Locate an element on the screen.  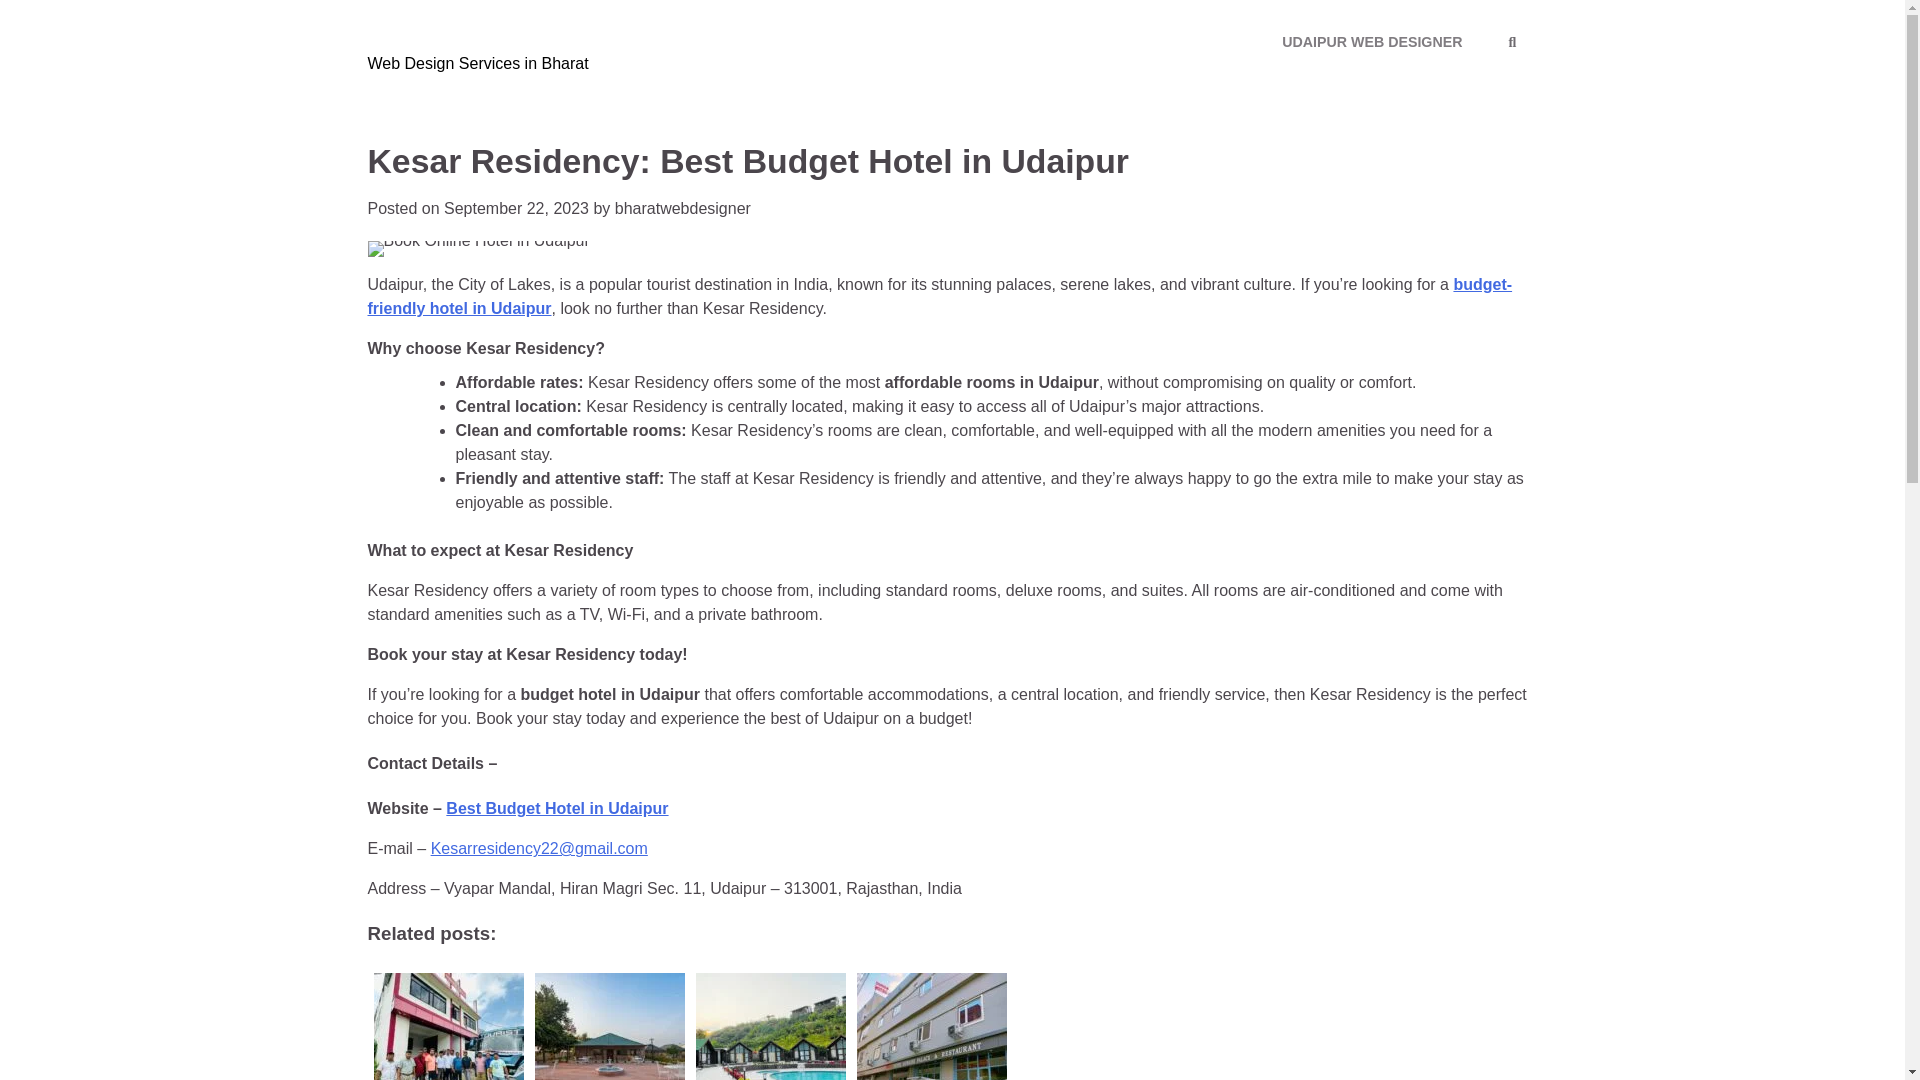
September 22, 2023 is located at coordinates (1512, 43).